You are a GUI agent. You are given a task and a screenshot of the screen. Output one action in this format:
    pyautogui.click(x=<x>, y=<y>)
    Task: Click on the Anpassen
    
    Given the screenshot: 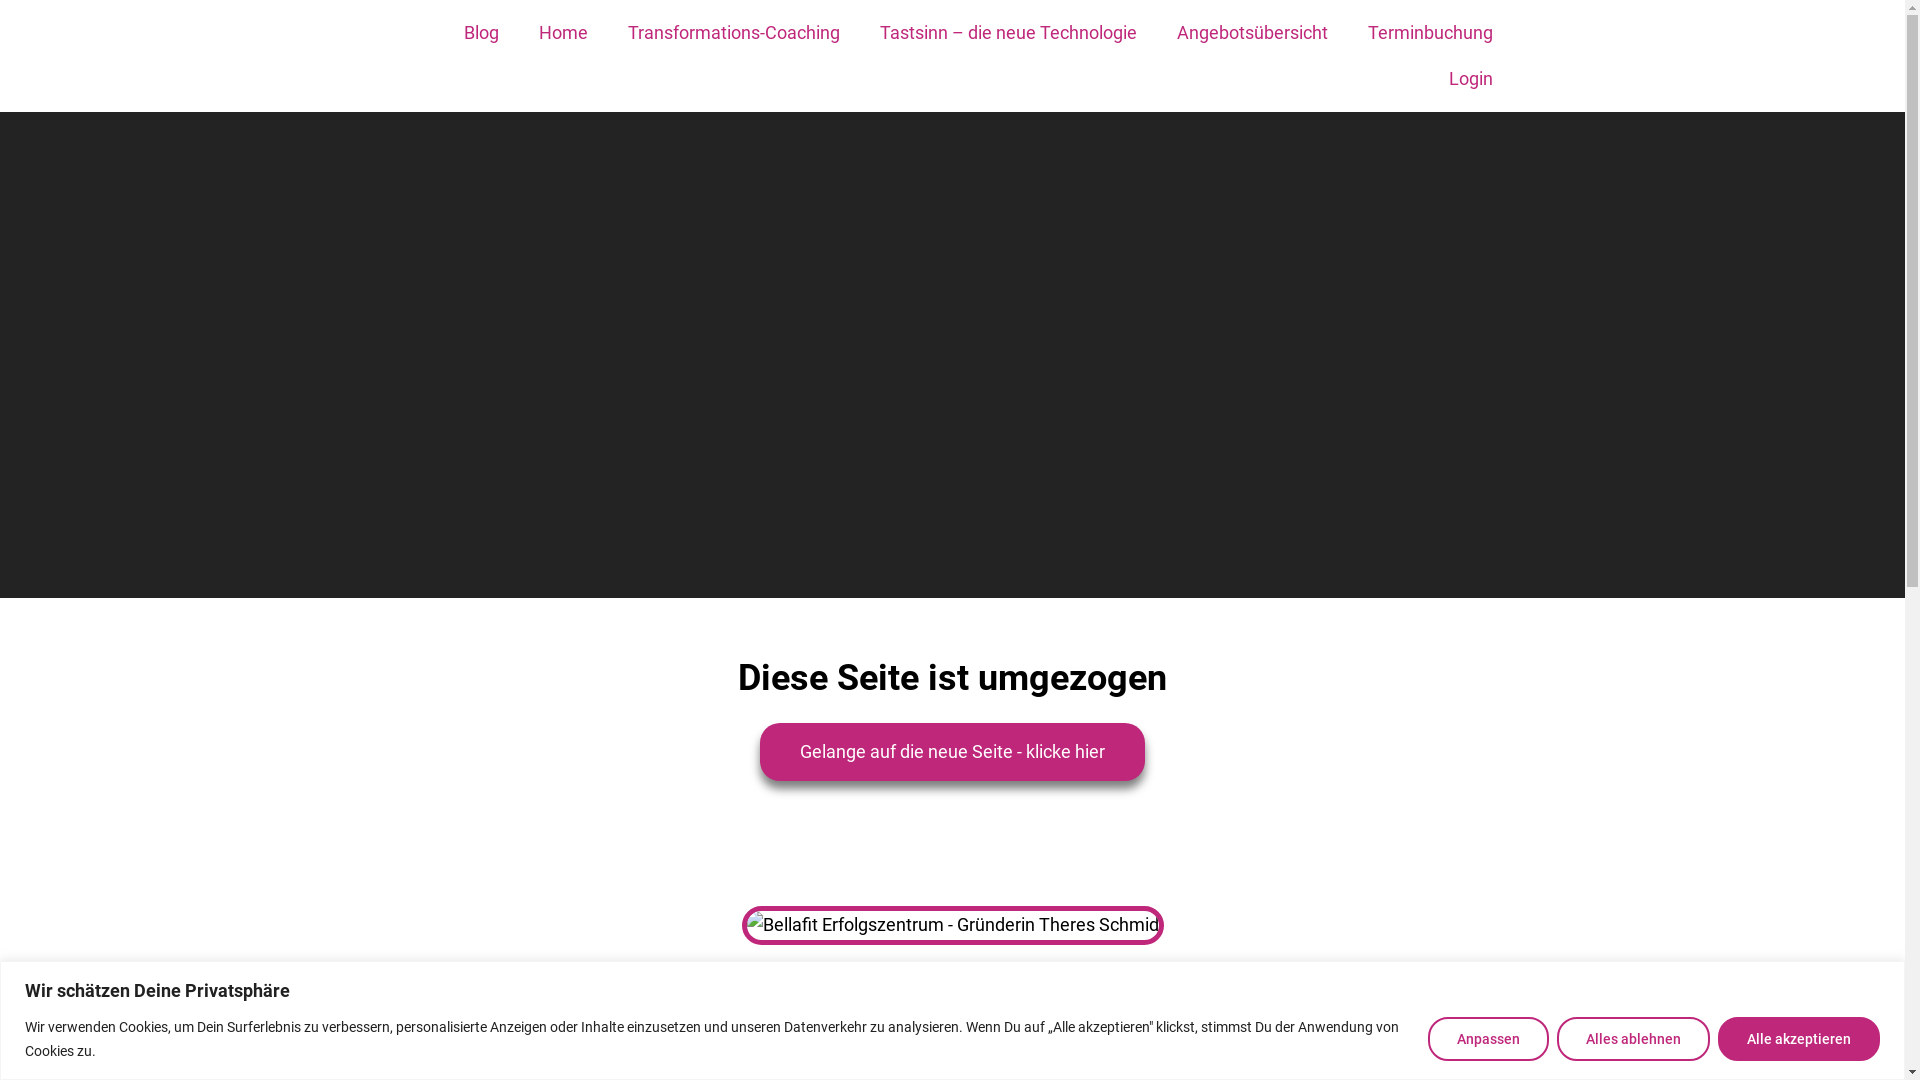 What is the action you would take?
    pyautogui.click(x=1488, y=1038)
    